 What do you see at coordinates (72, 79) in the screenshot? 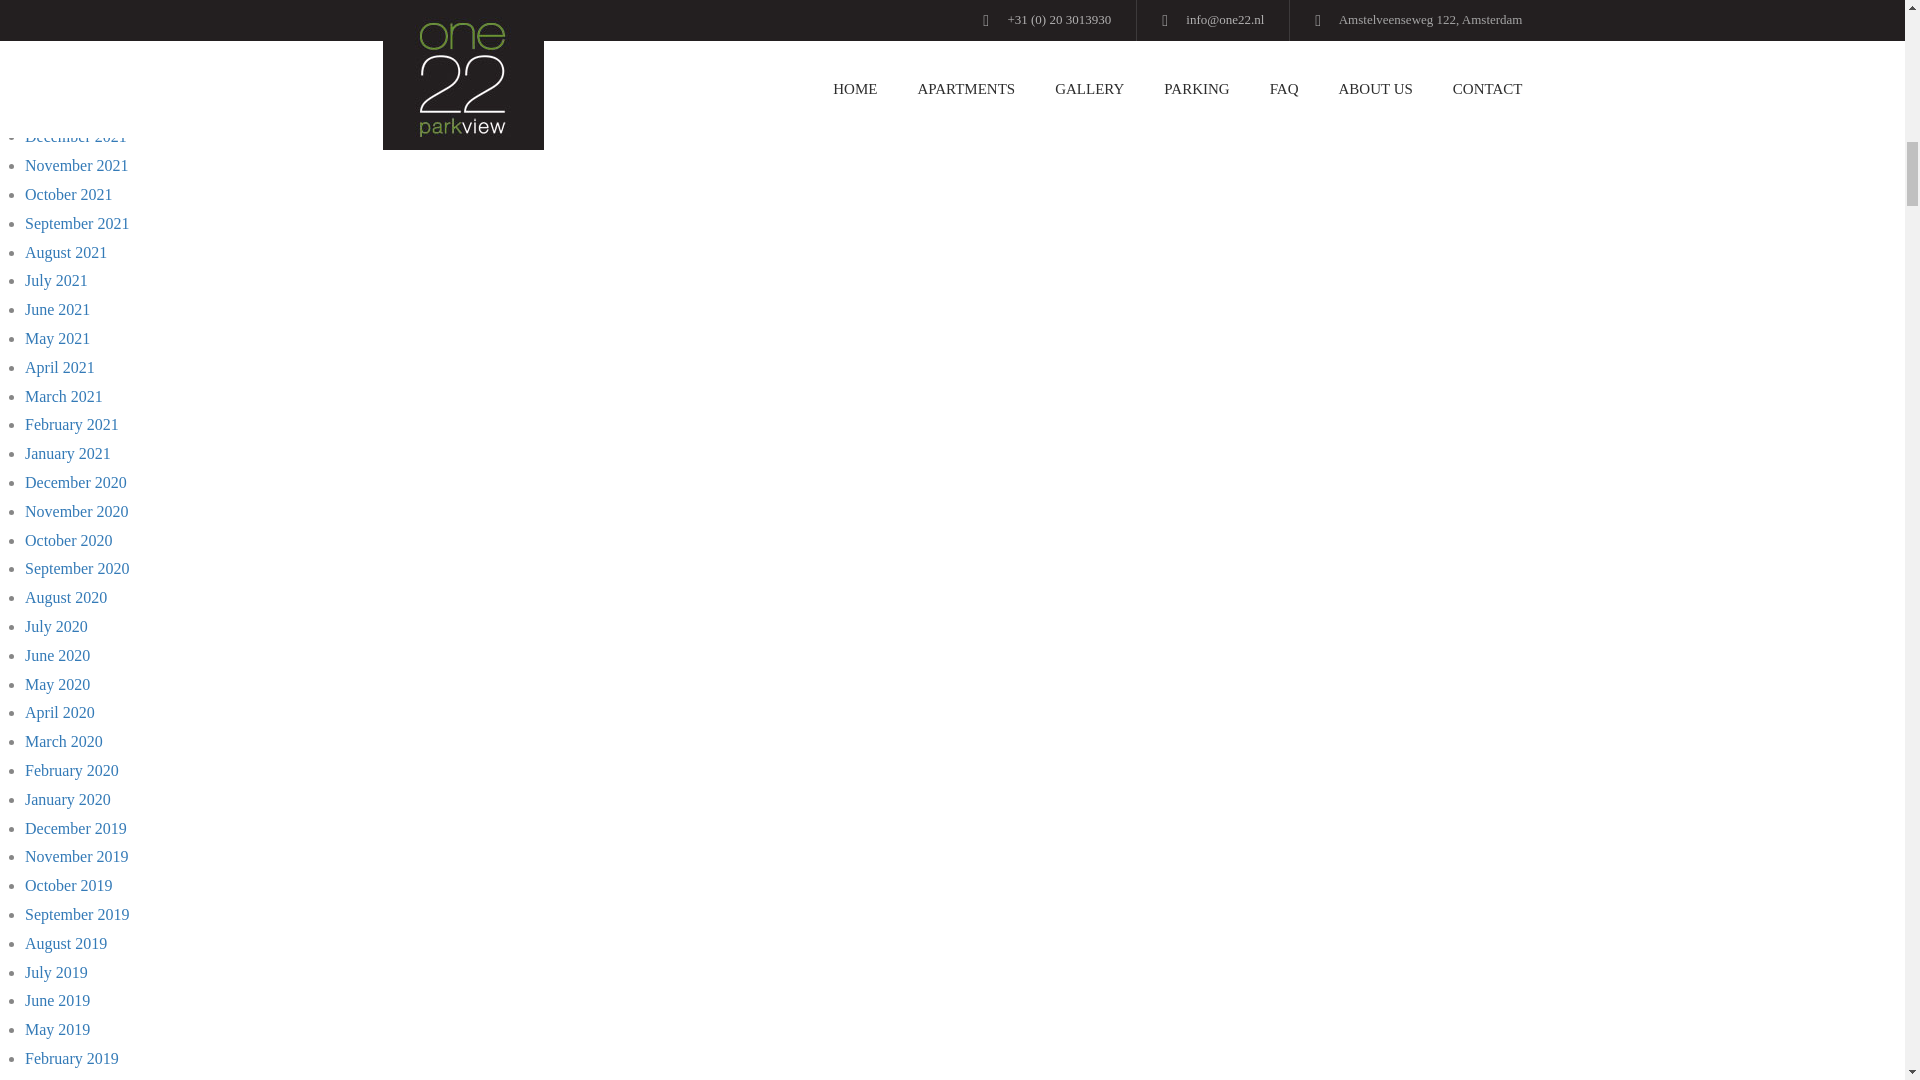
I see `February 2022` at bounding box center [72, 79].